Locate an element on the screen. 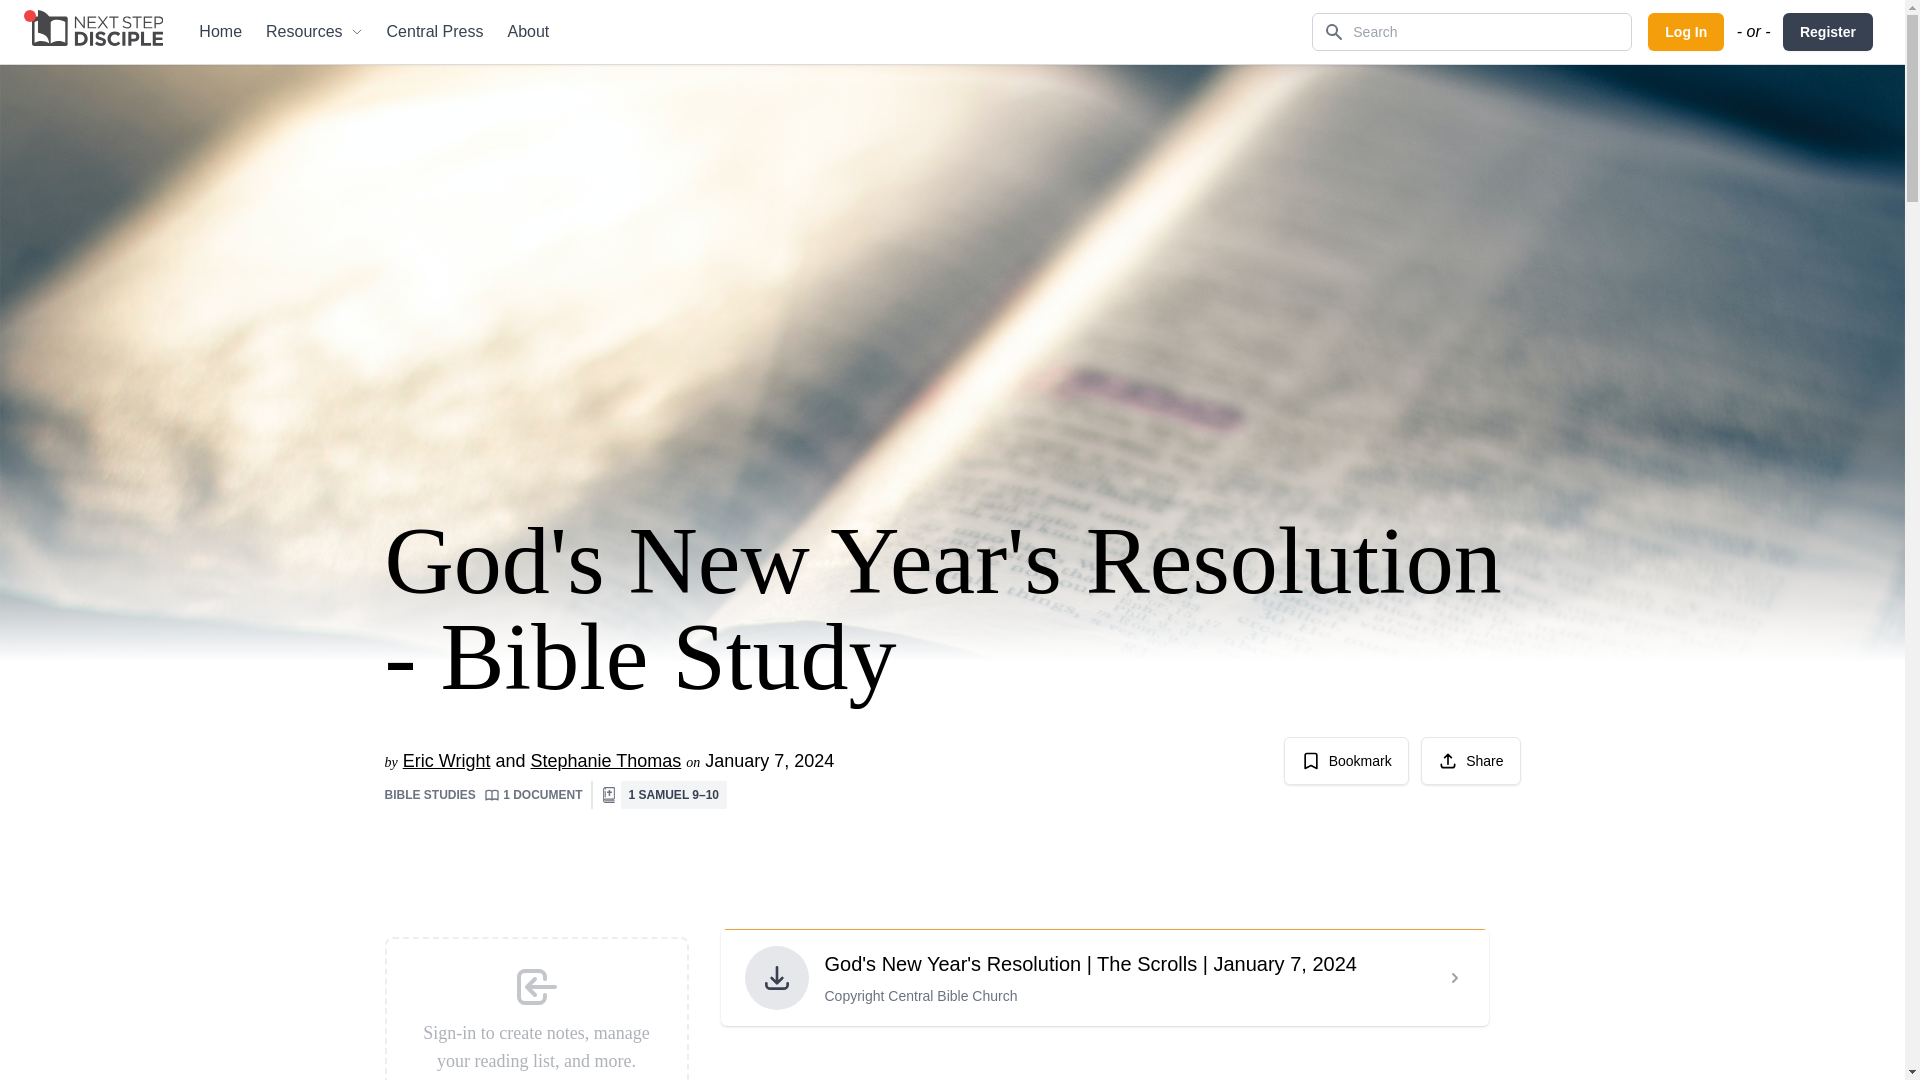 The height and width of the screenshot is (1080, 1920). BIBLE STUDIES is located at coordinates (431, 795).